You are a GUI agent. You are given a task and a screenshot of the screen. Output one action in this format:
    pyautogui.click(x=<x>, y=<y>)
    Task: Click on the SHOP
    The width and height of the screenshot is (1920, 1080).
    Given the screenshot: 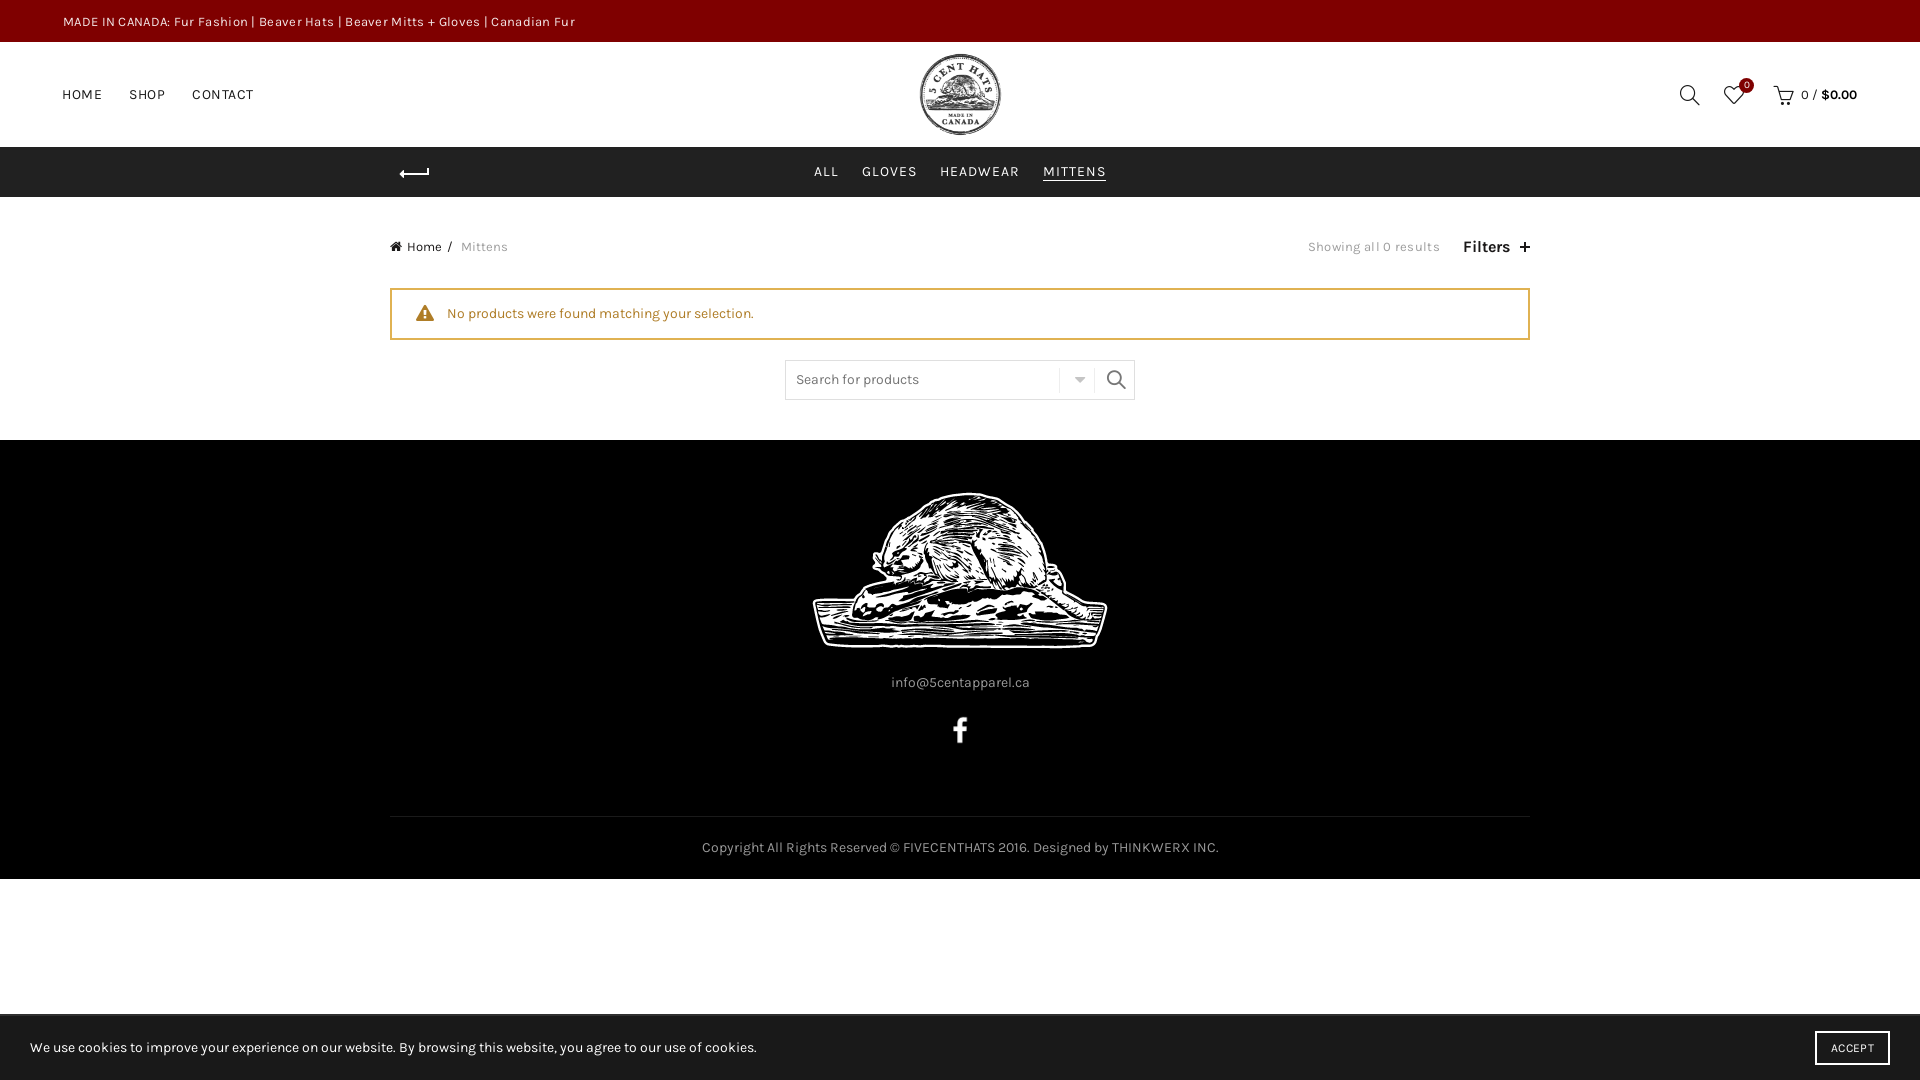 What is the action you would take?
    pyautogui.click(x=147, y=94)
    